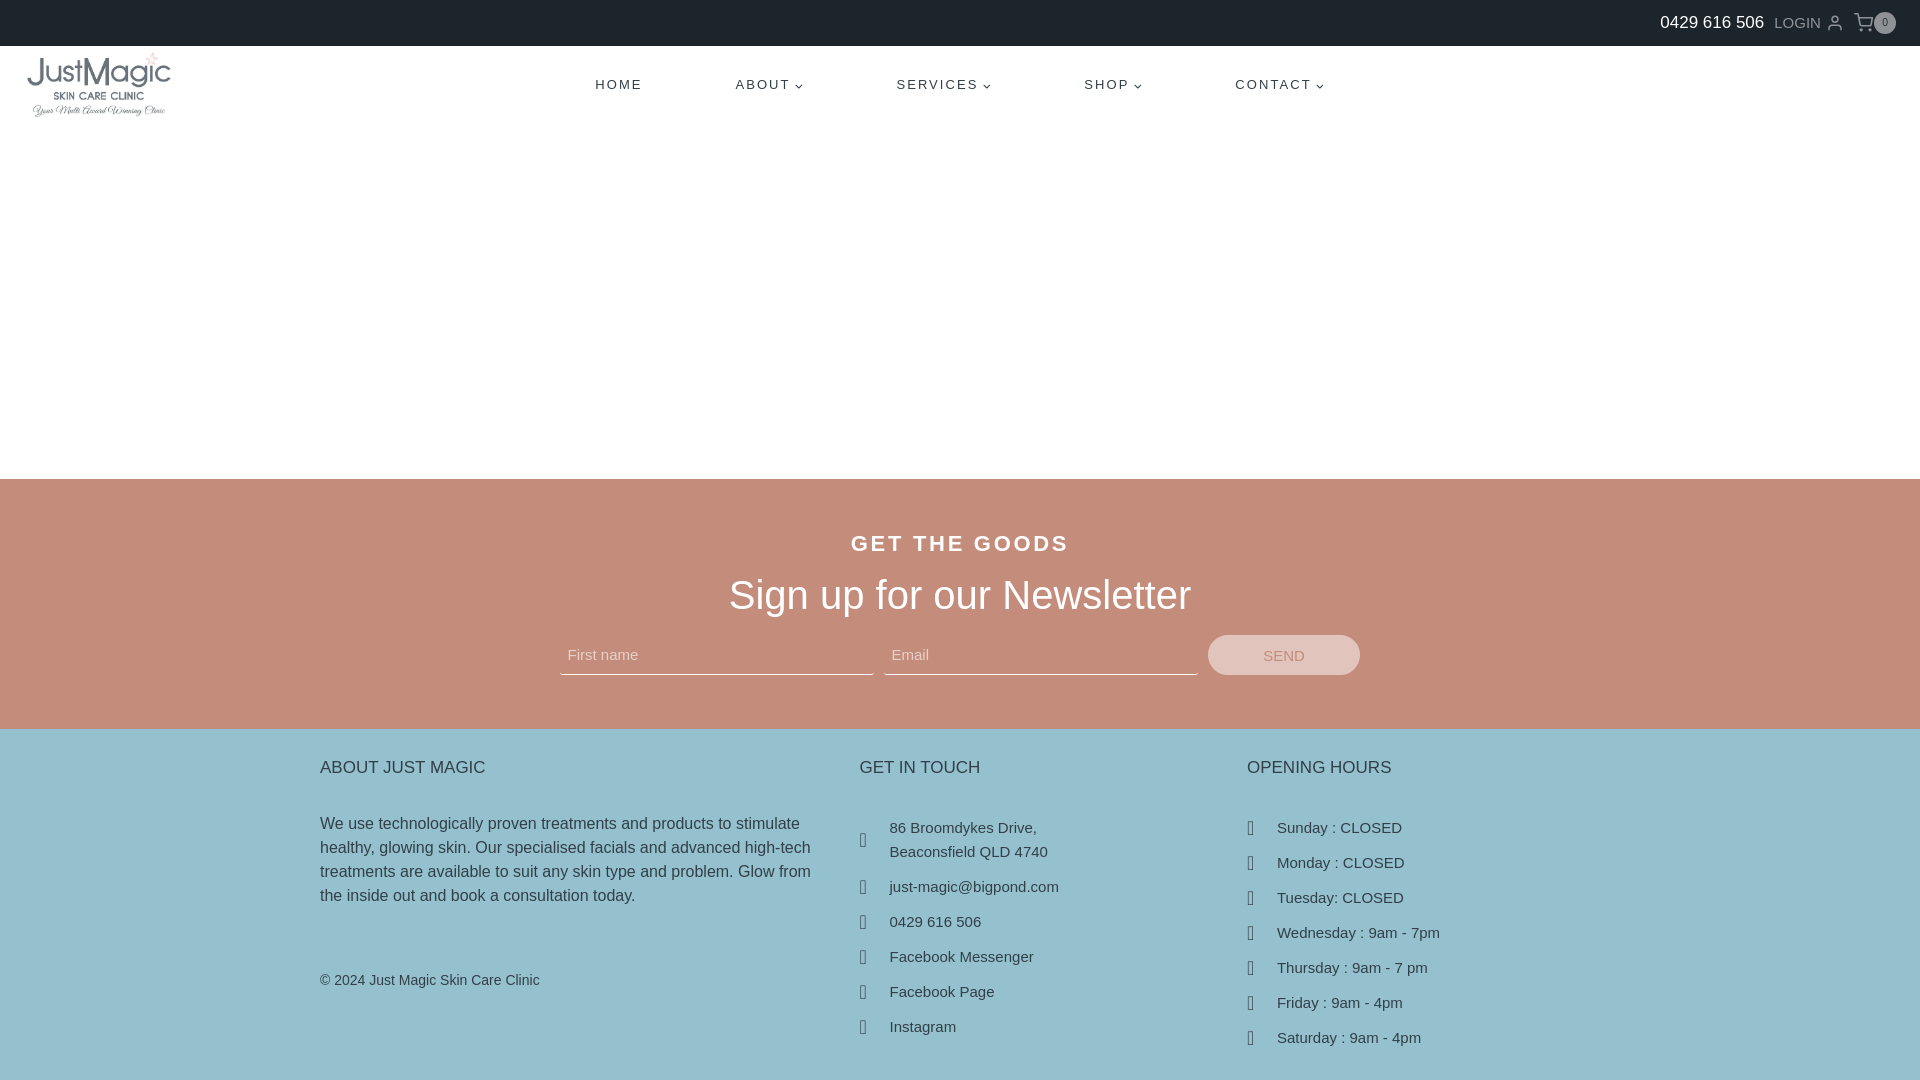  What do you see at coordinates (1113, 84) in the screenshot?
I see `SERVICES` at bounding box center [1113, 84].